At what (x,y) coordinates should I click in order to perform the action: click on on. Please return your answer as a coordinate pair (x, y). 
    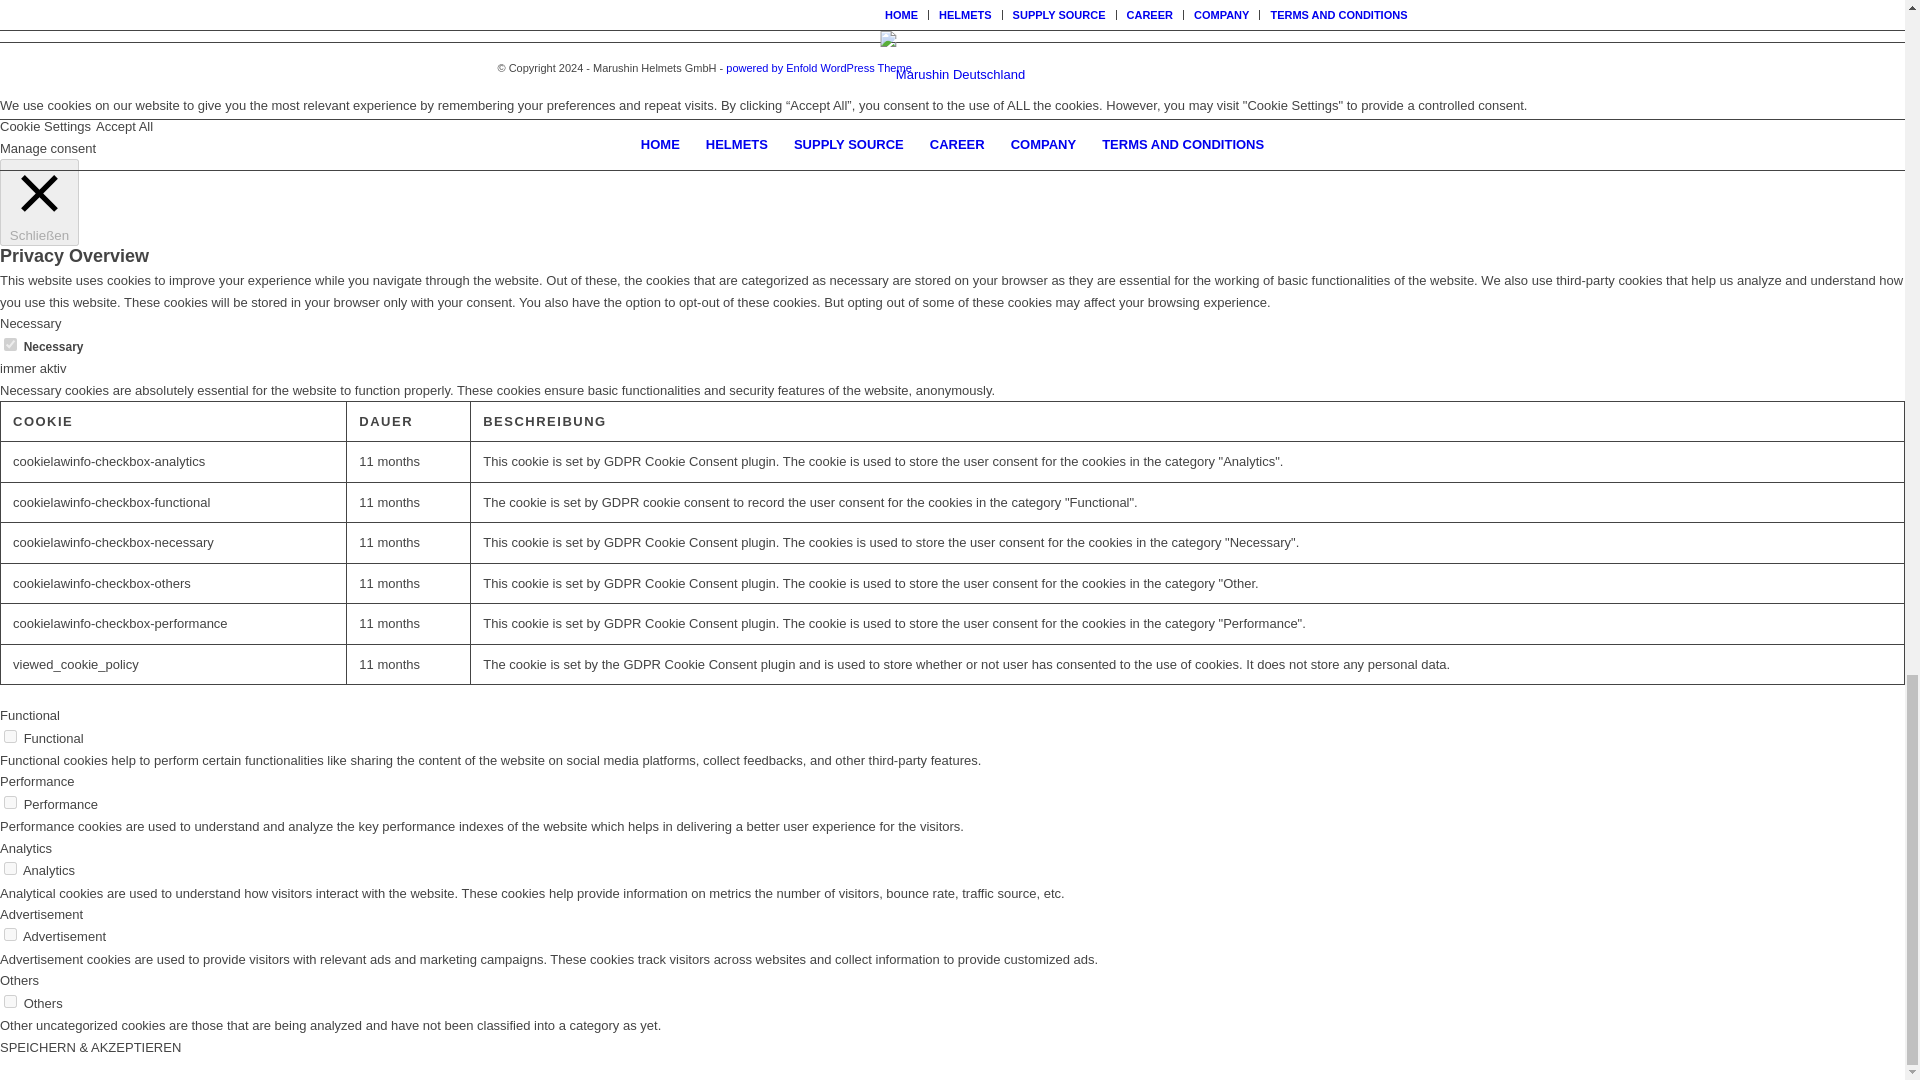
    Looking at the image, I should click on (10, 344).